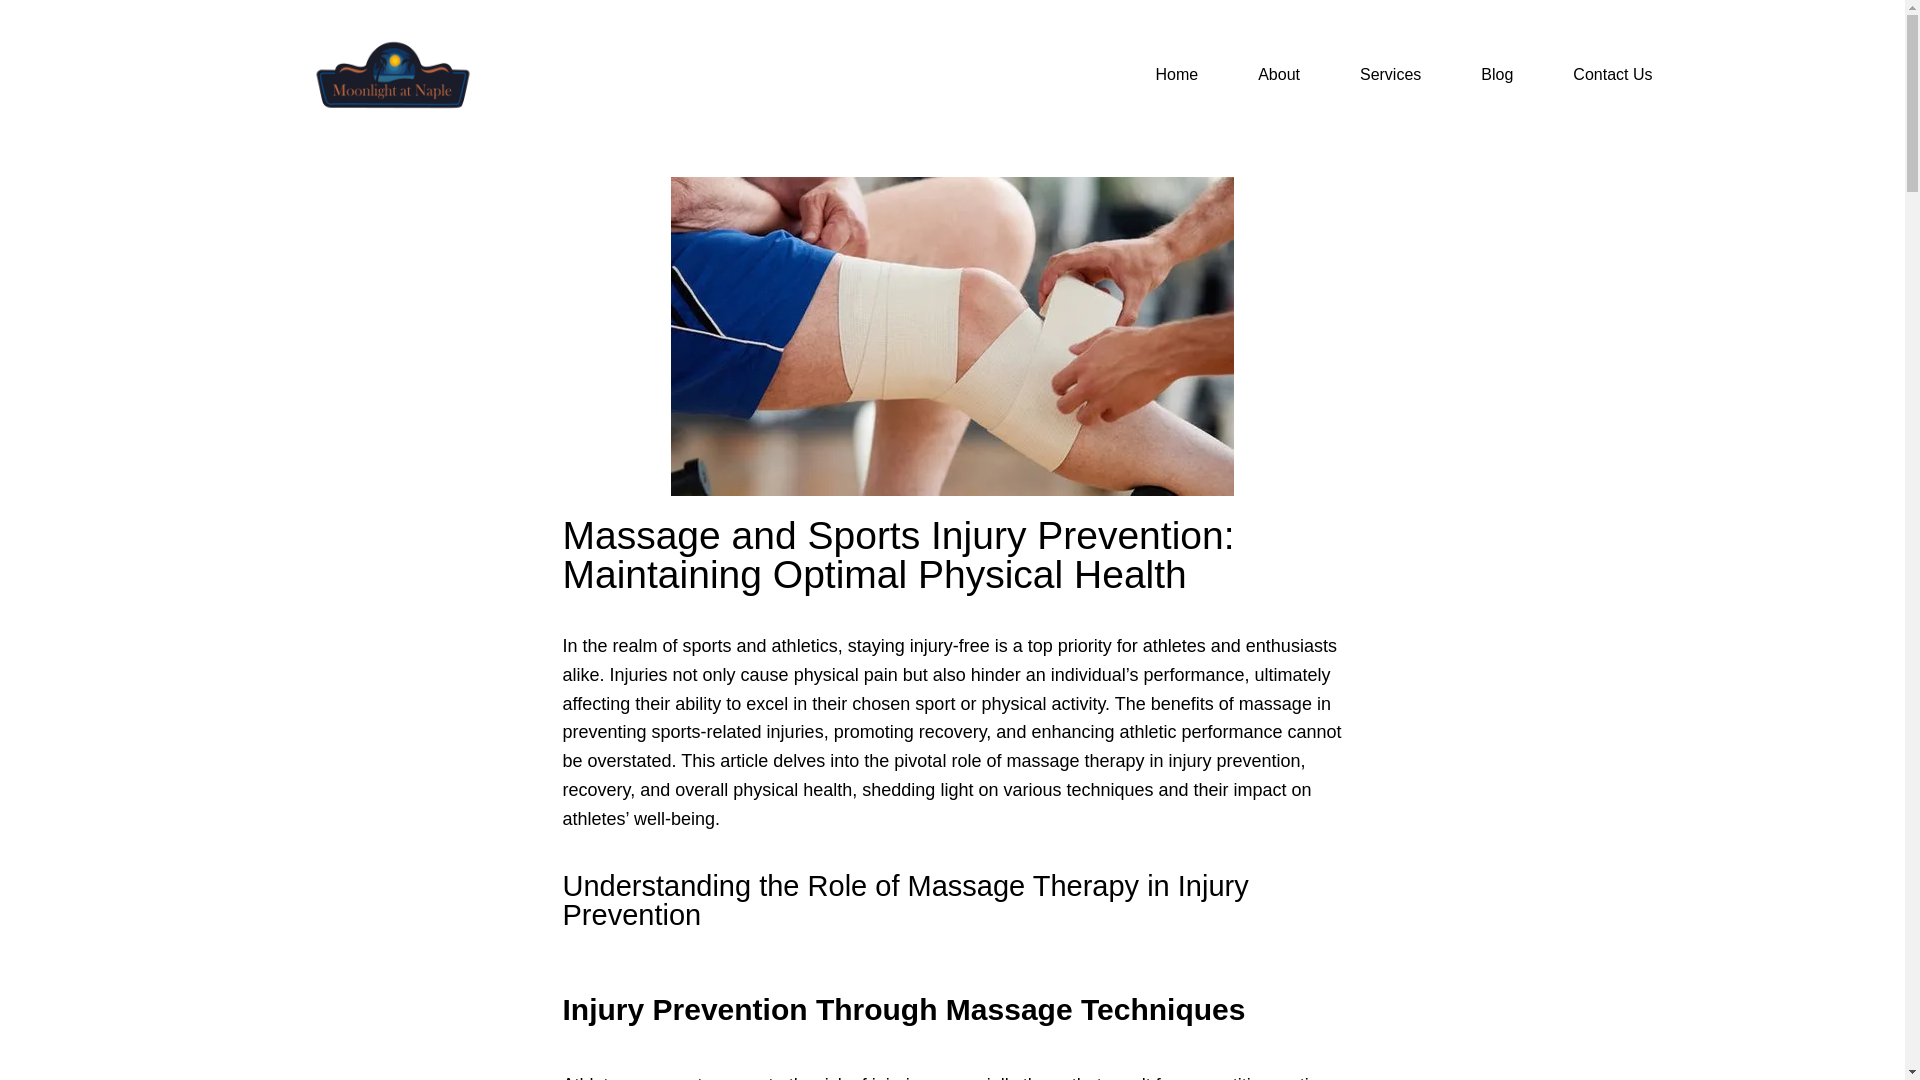 The image size is (1920, 1080). What do you see at coordinates (1176, 74) in the screenshot?
I see `Home` at bounding box center [1176, 74].